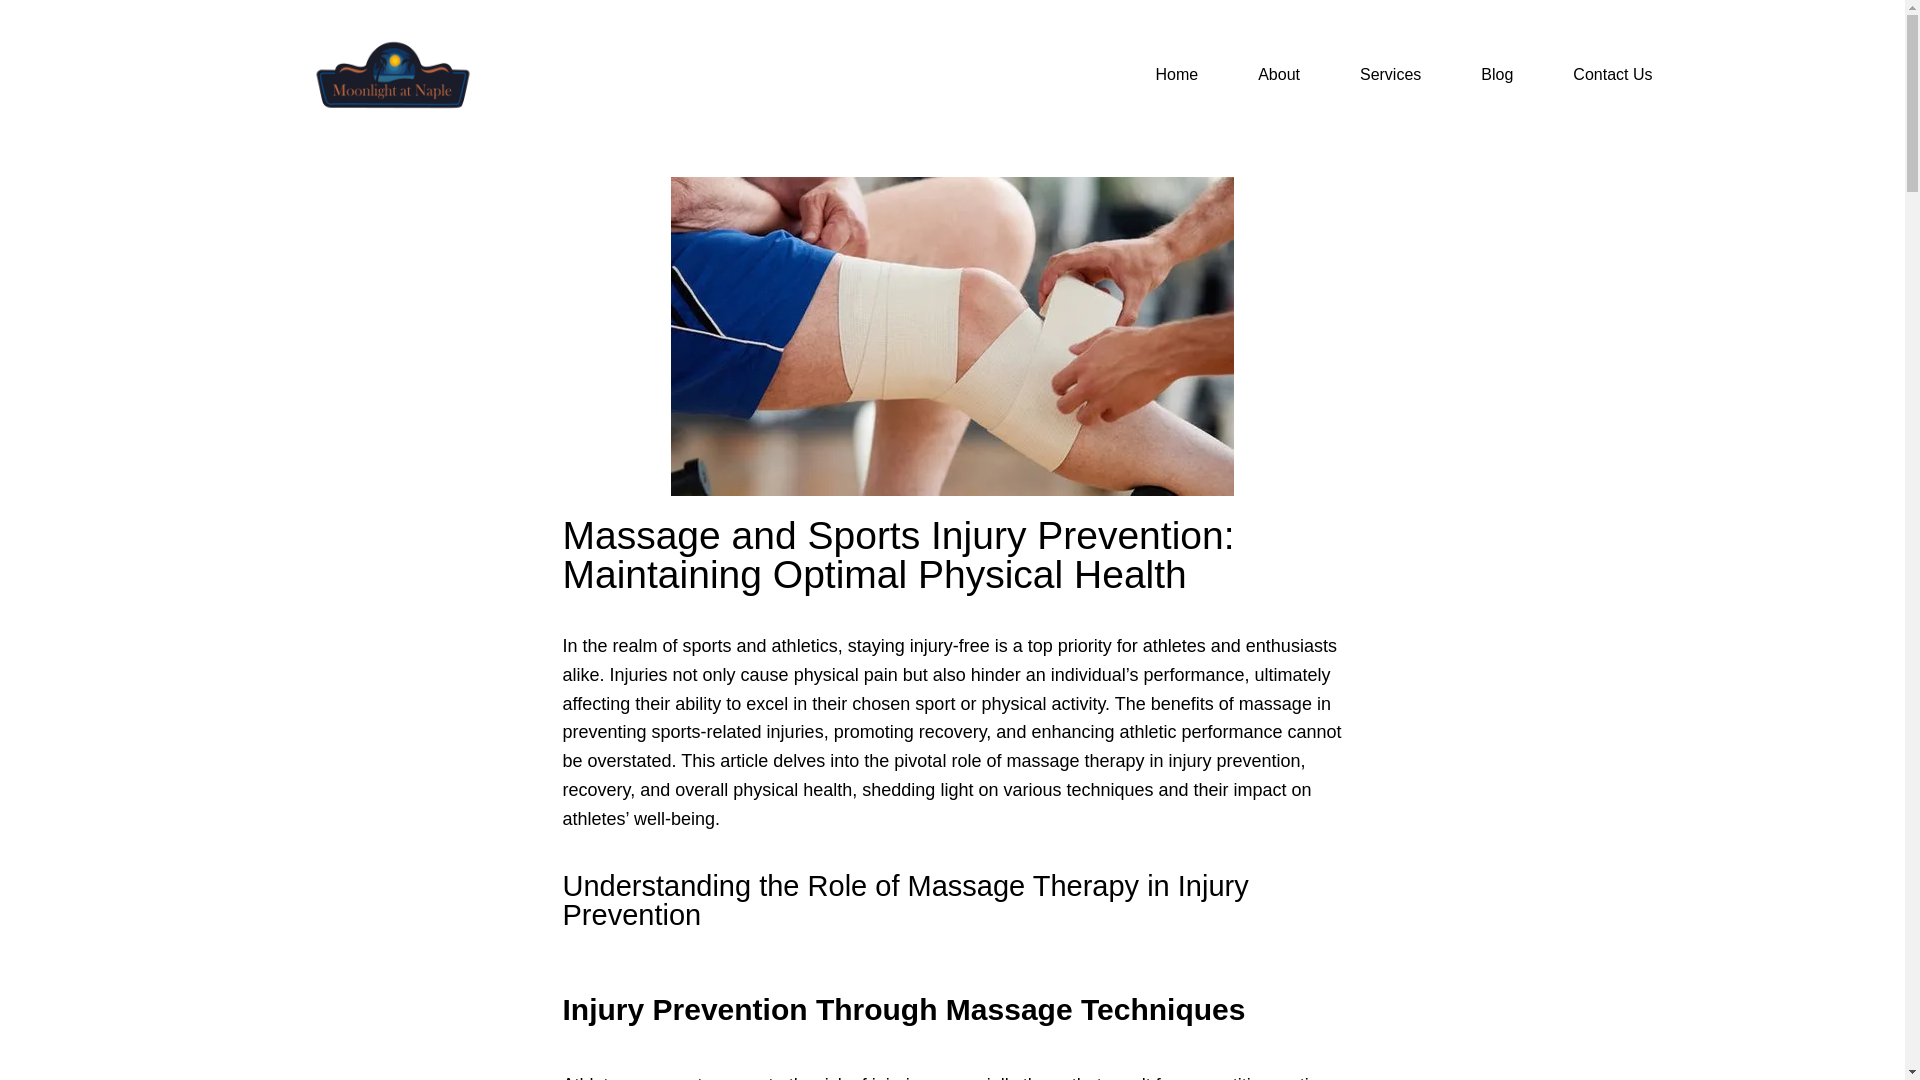 The image size is (1920, 1080). What do you see at coordinates (1176, 74) in the screenshot?
I see `Home` at bounding box center [1176, 74].